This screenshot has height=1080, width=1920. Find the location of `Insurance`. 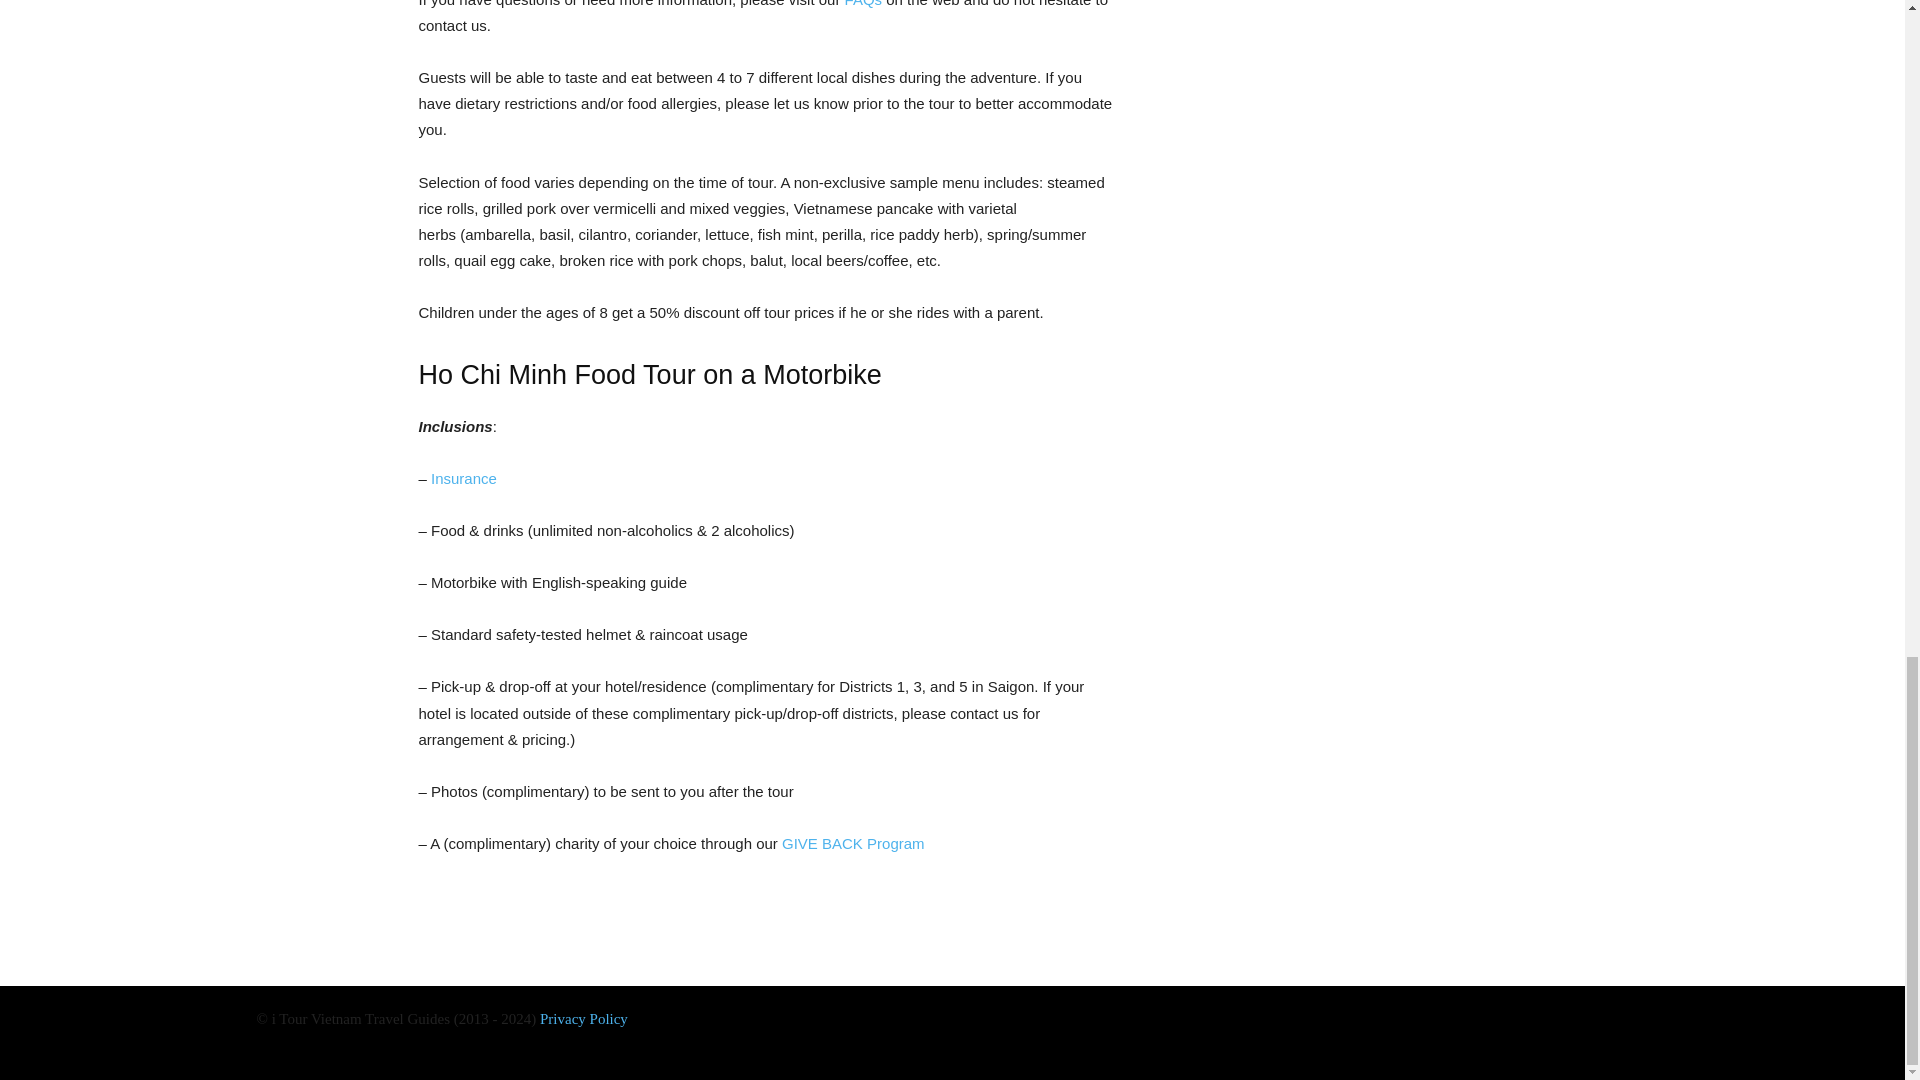

Insurance is located at coordinates (464, 478).